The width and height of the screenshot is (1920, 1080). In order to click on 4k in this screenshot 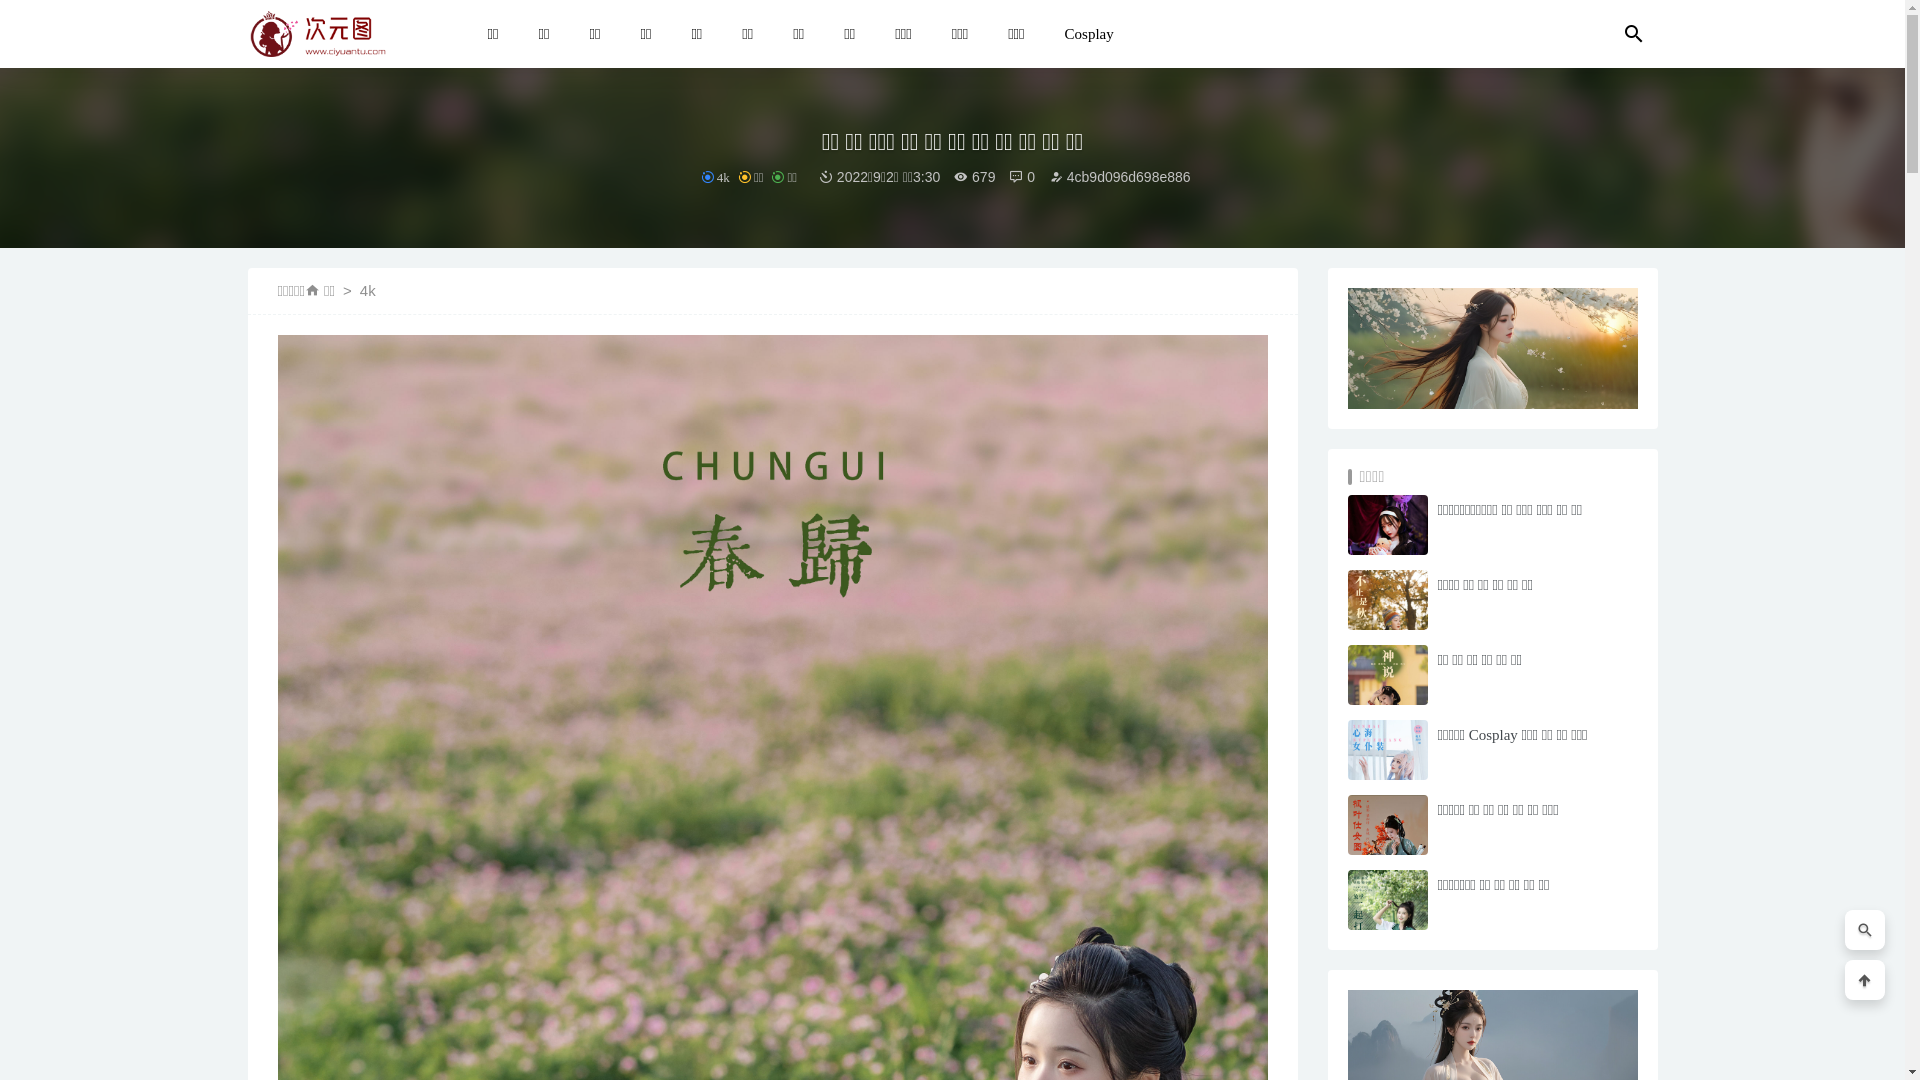, I will do `click(368, 290)`.